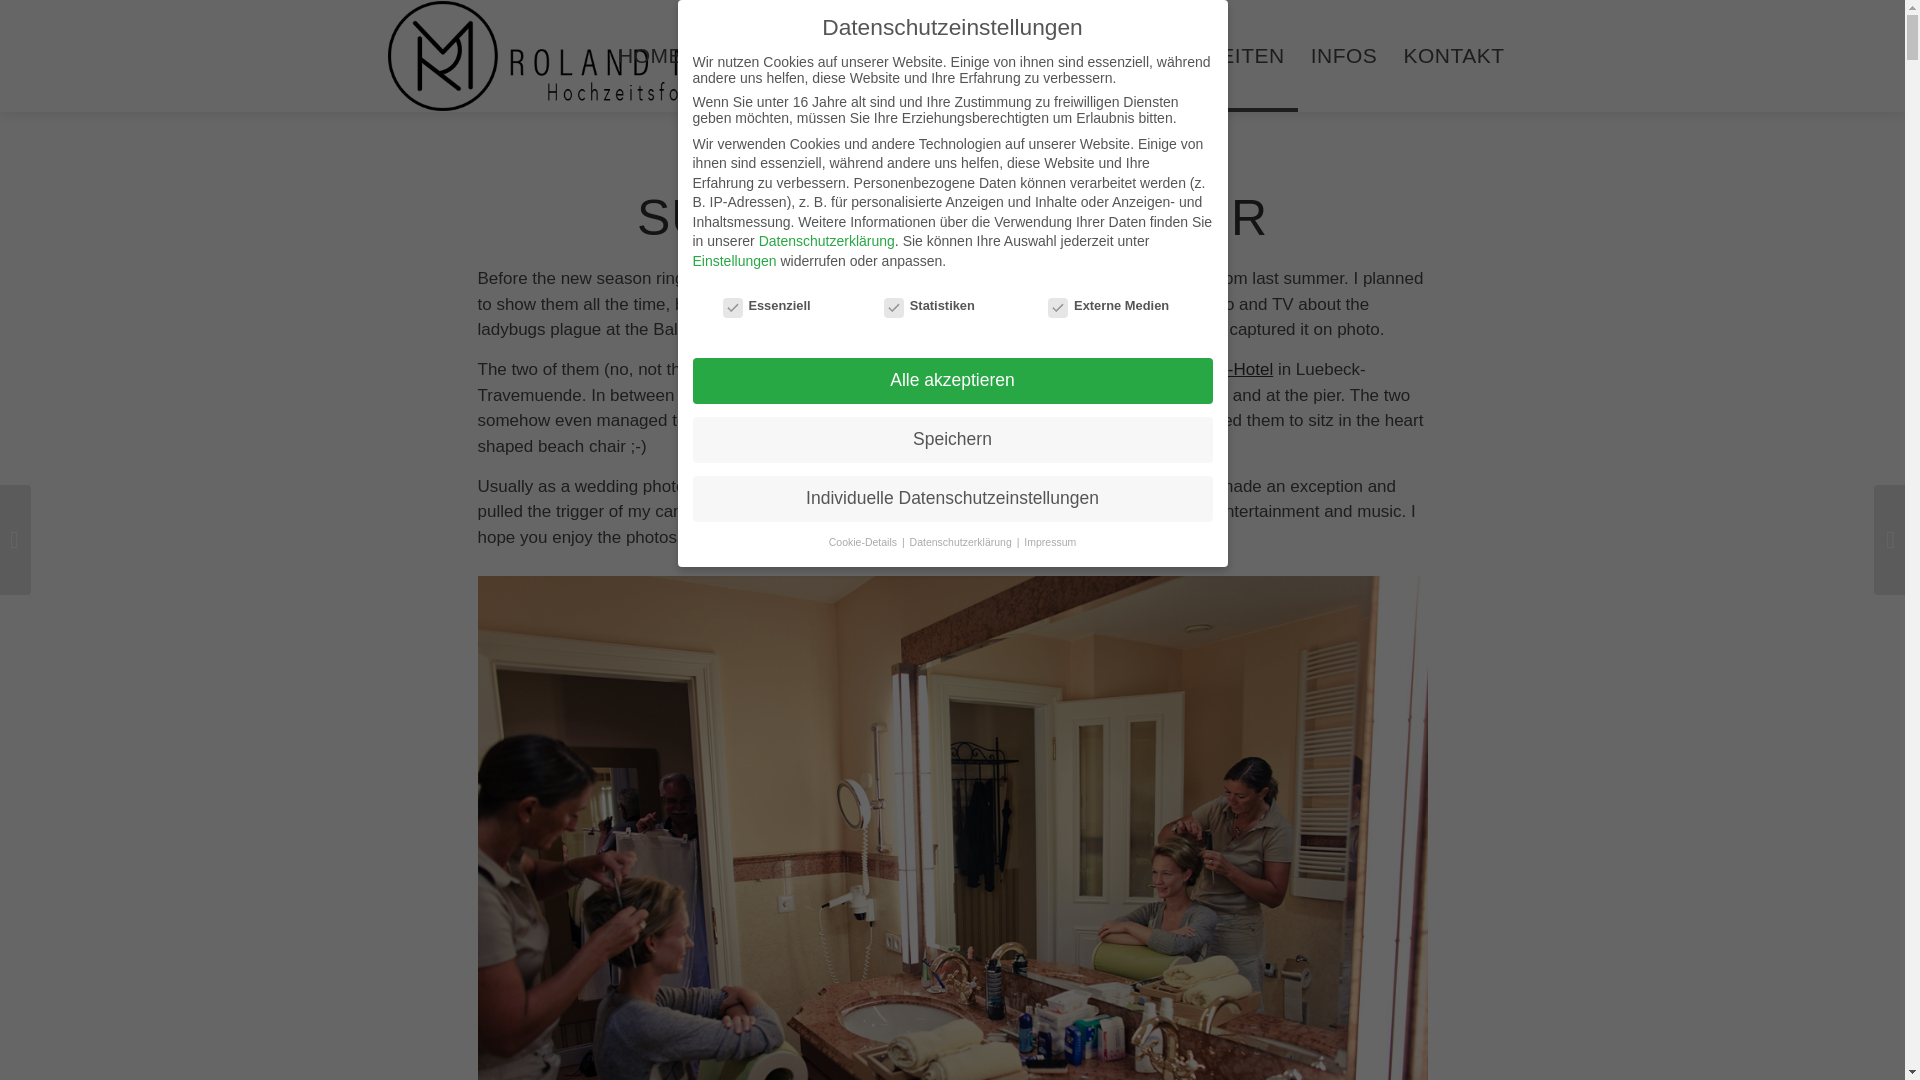 The image size is (1920, 1080). What do you see at coordinates (952, 218) in the screenshot?
I see `SUN, BEACH AND WATER` at bounding box center [952, 218].